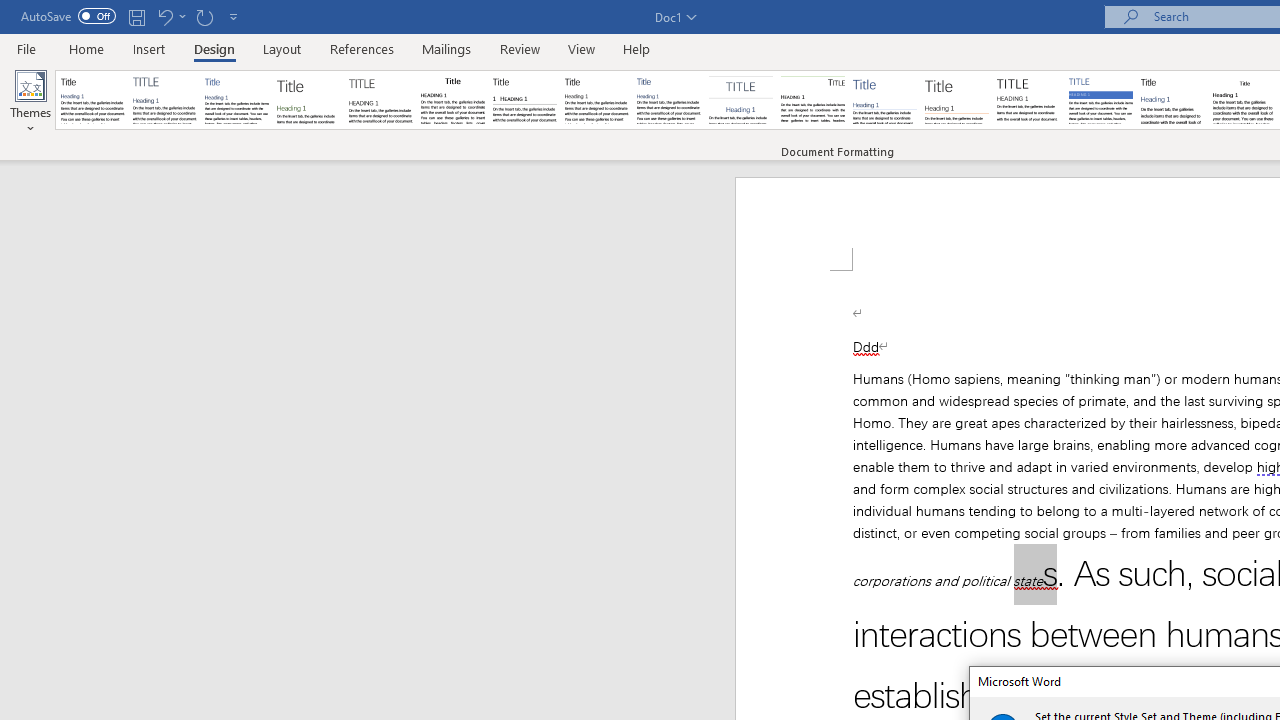  What do you see at coordinates (308, 100) in the screenshot?
I see `Basic (Stylish)` at bounding box center [308, 100].